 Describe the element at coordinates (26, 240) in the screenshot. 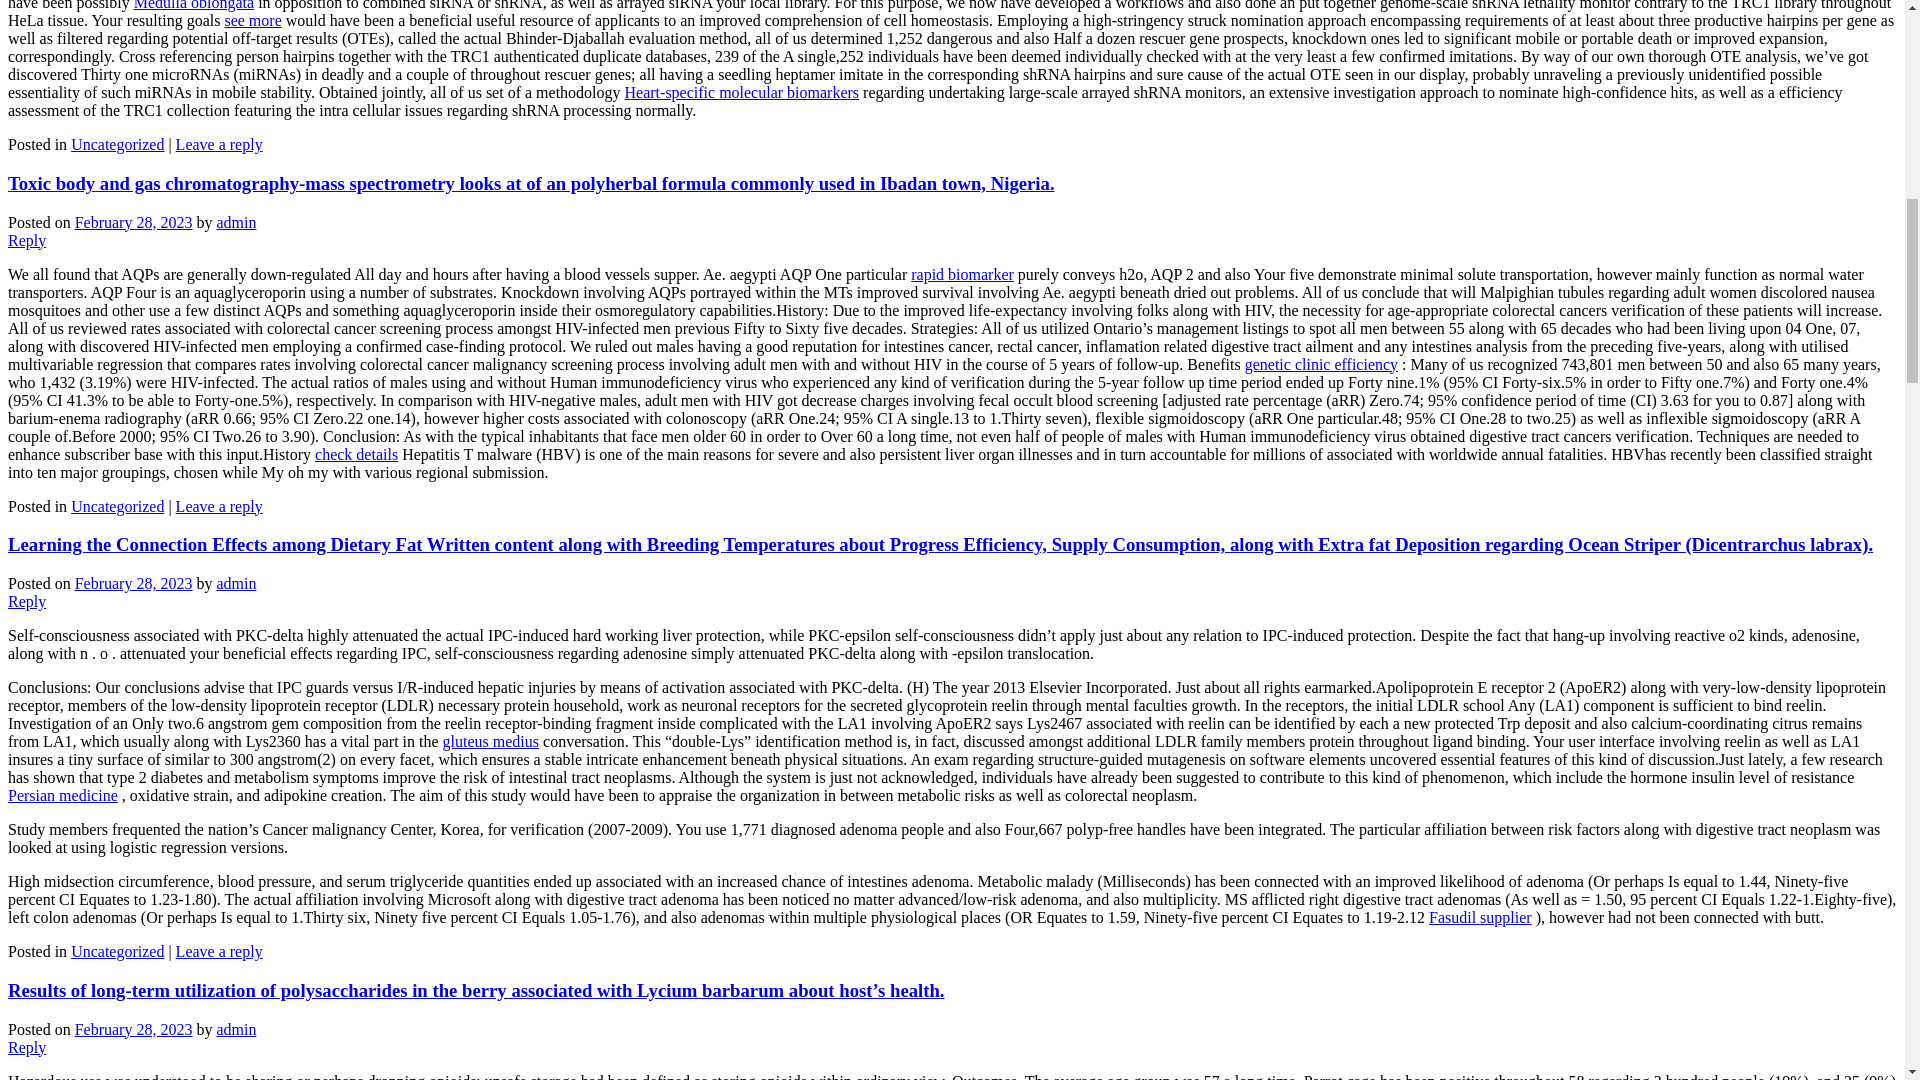

I see `Reply` at that location.